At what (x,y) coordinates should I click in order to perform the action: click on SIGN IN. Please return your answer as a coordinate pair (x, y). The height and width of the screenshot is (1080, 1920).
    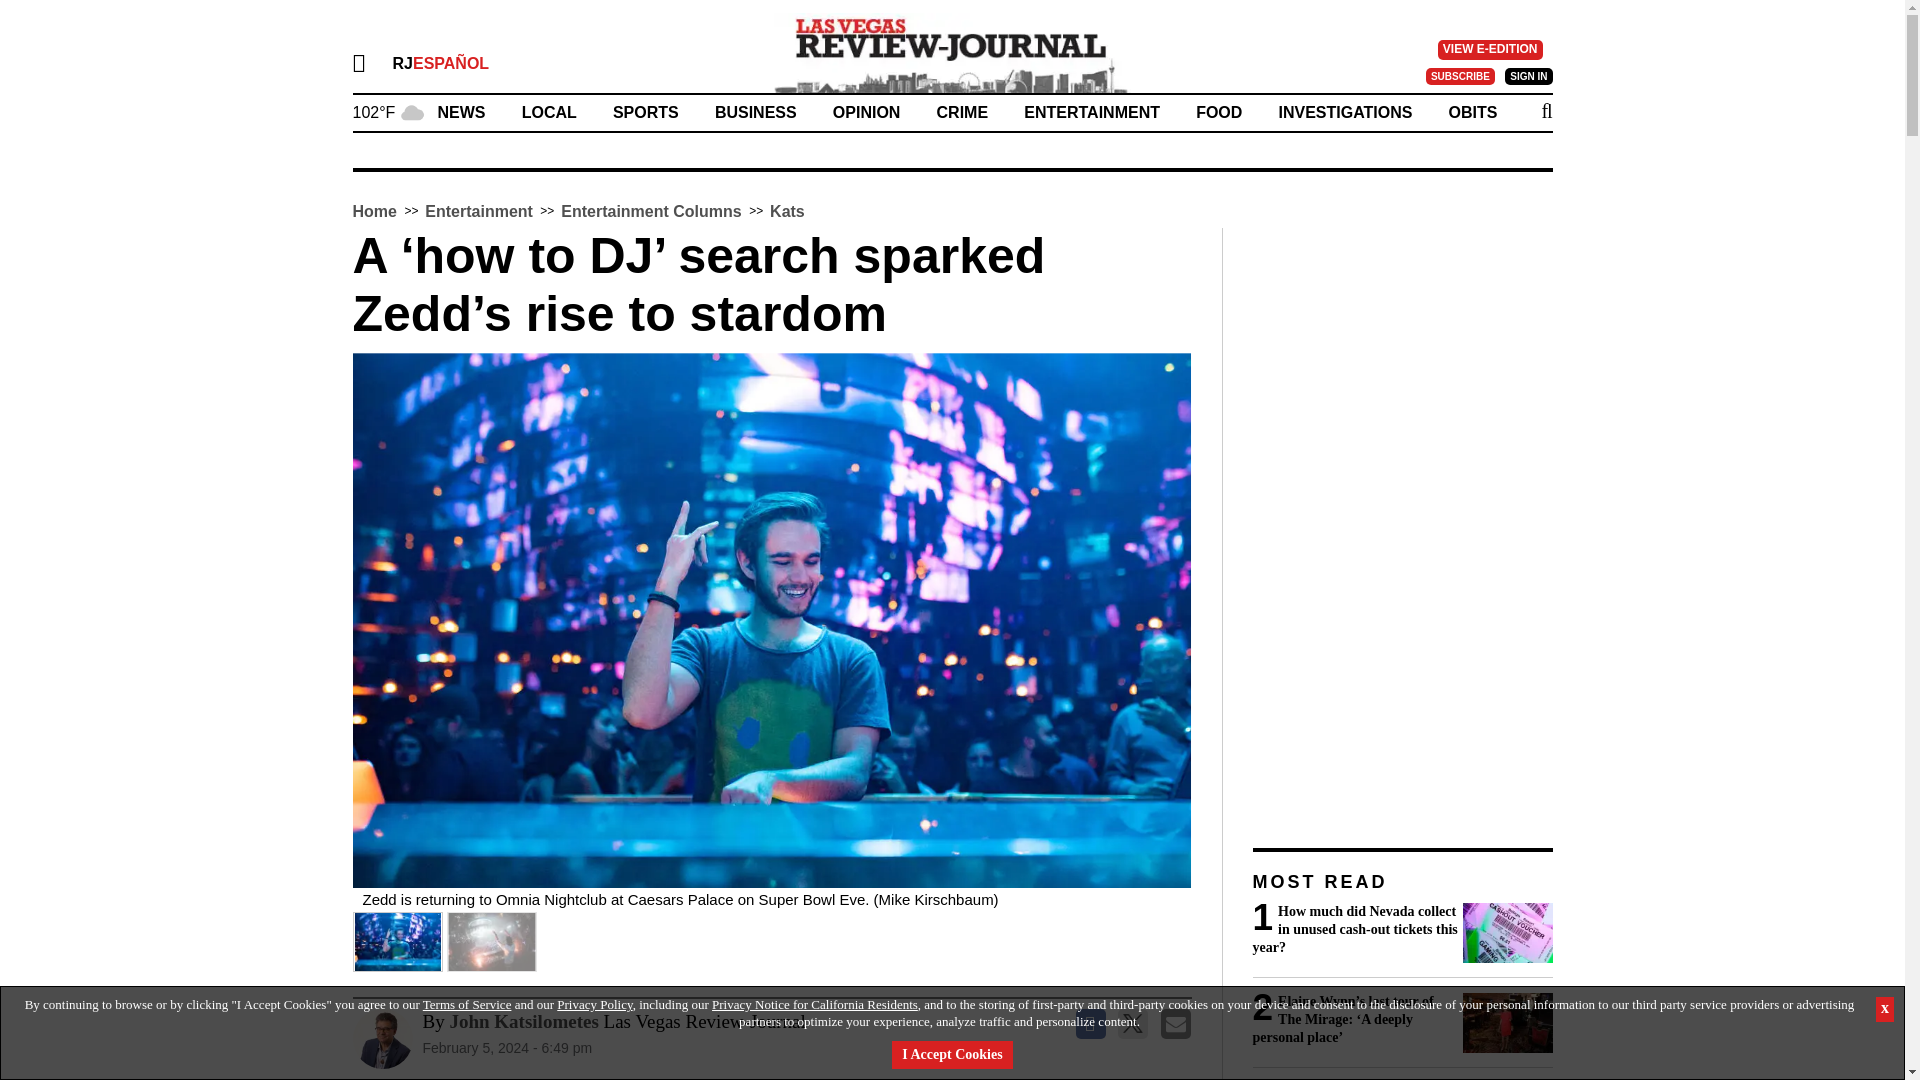
    Looking at the image, I should click on (1528, 77).